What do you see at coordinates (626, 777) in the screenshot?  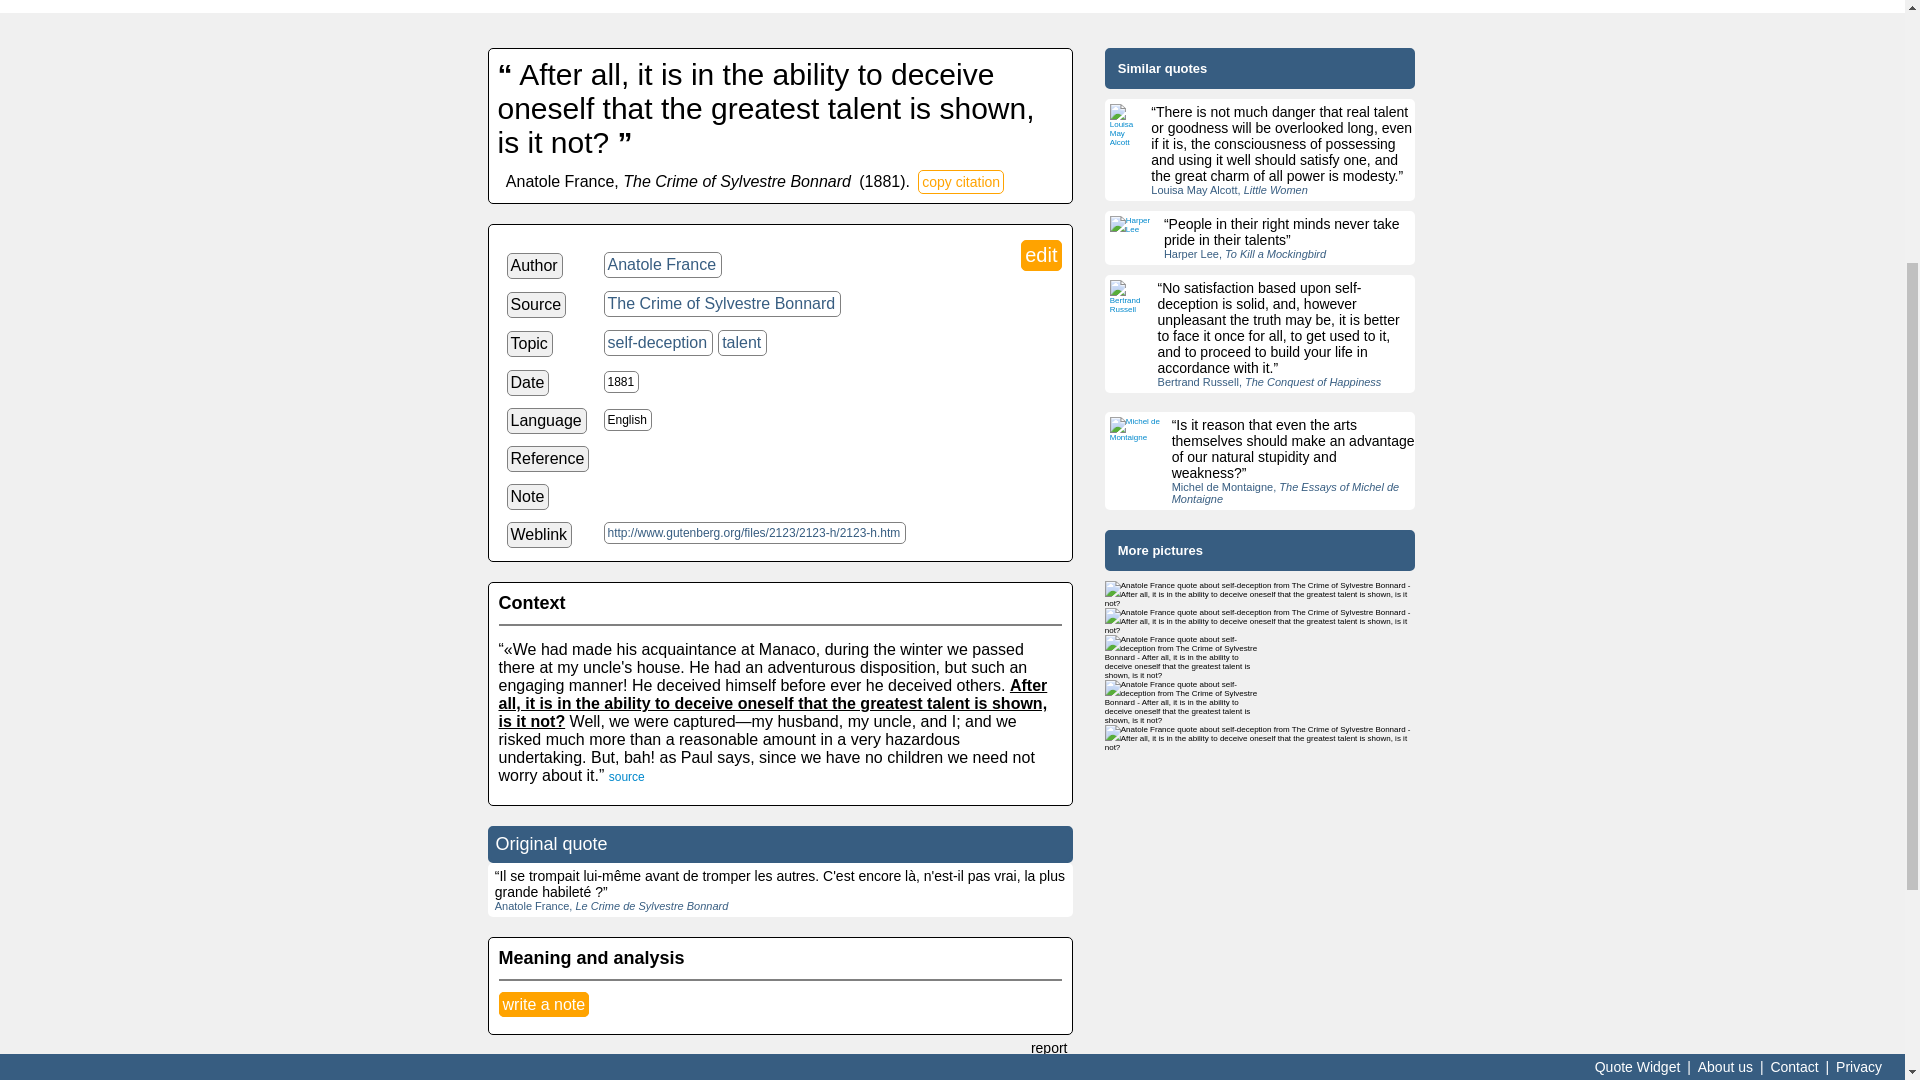 I see `source` at bounding box center [626, 777].